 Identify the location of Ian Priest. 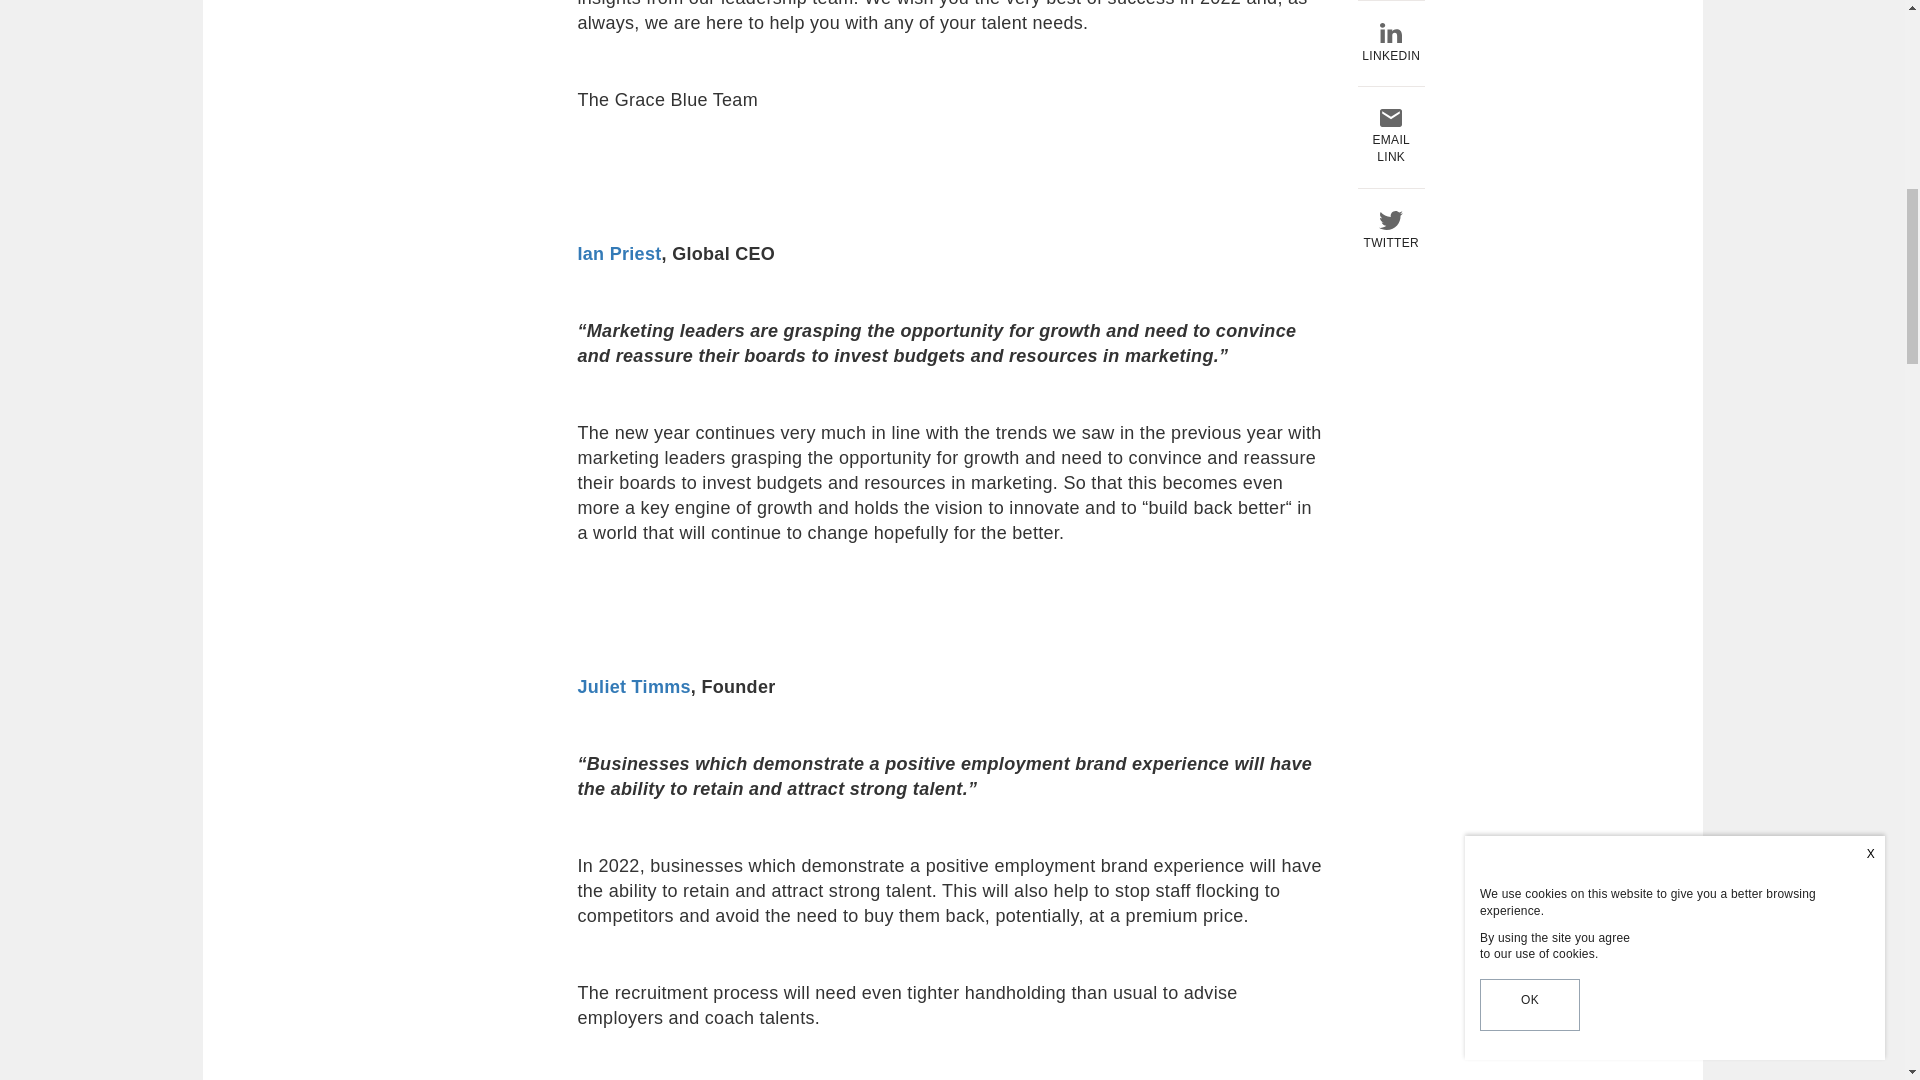
(620, 254).